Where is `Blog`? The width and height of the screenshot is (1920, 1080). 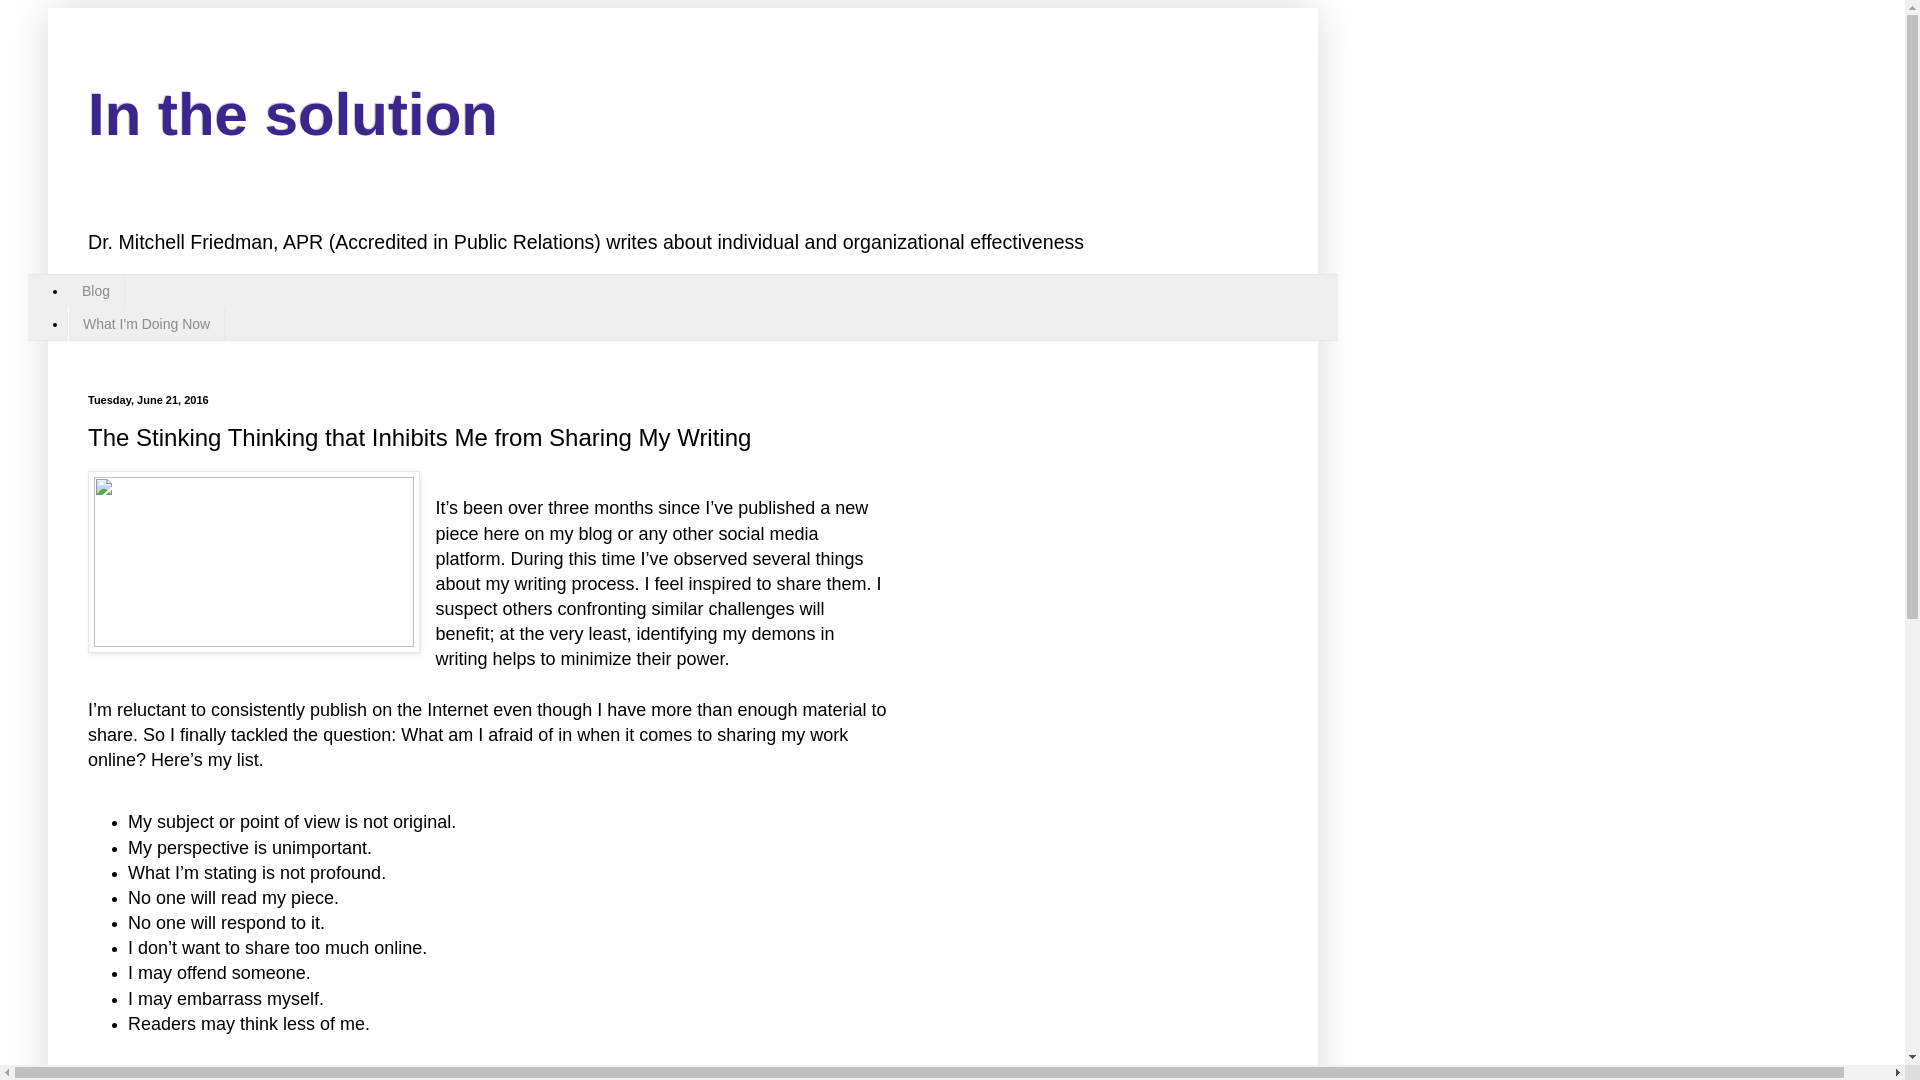 Blog is located at coordinates (96, 291).